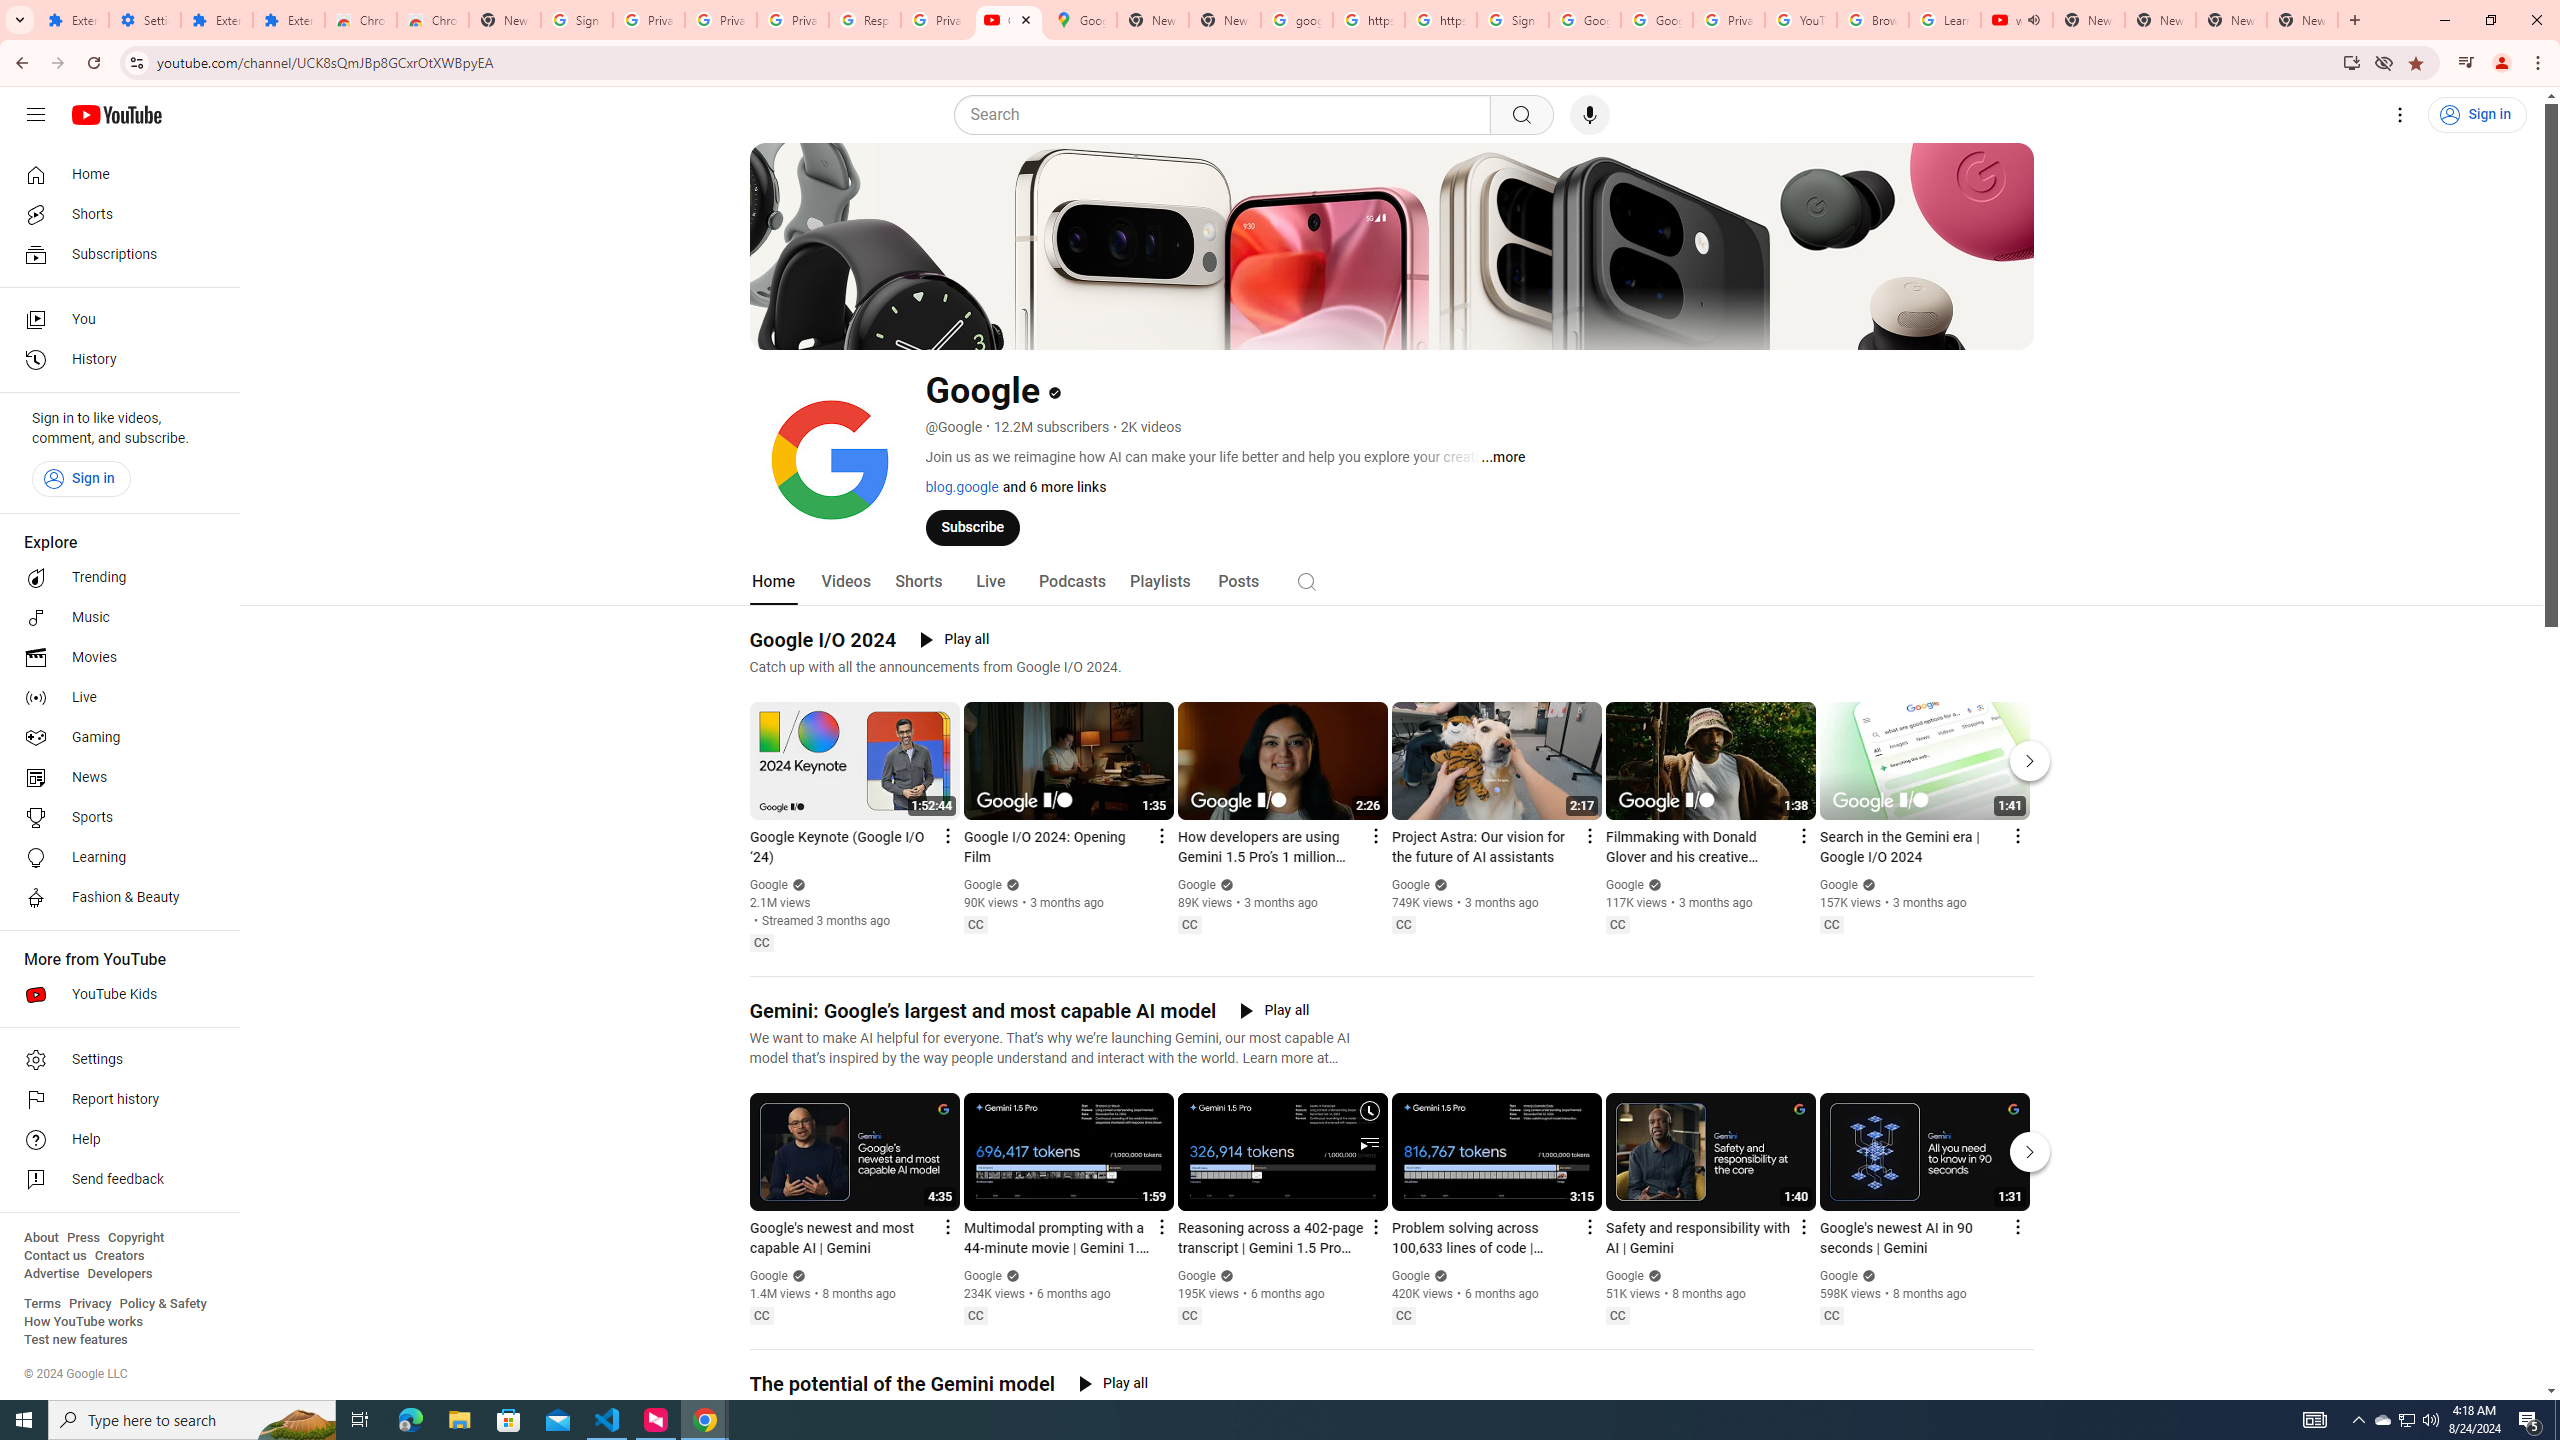  I want to click on Restore, so click(2490, 20).